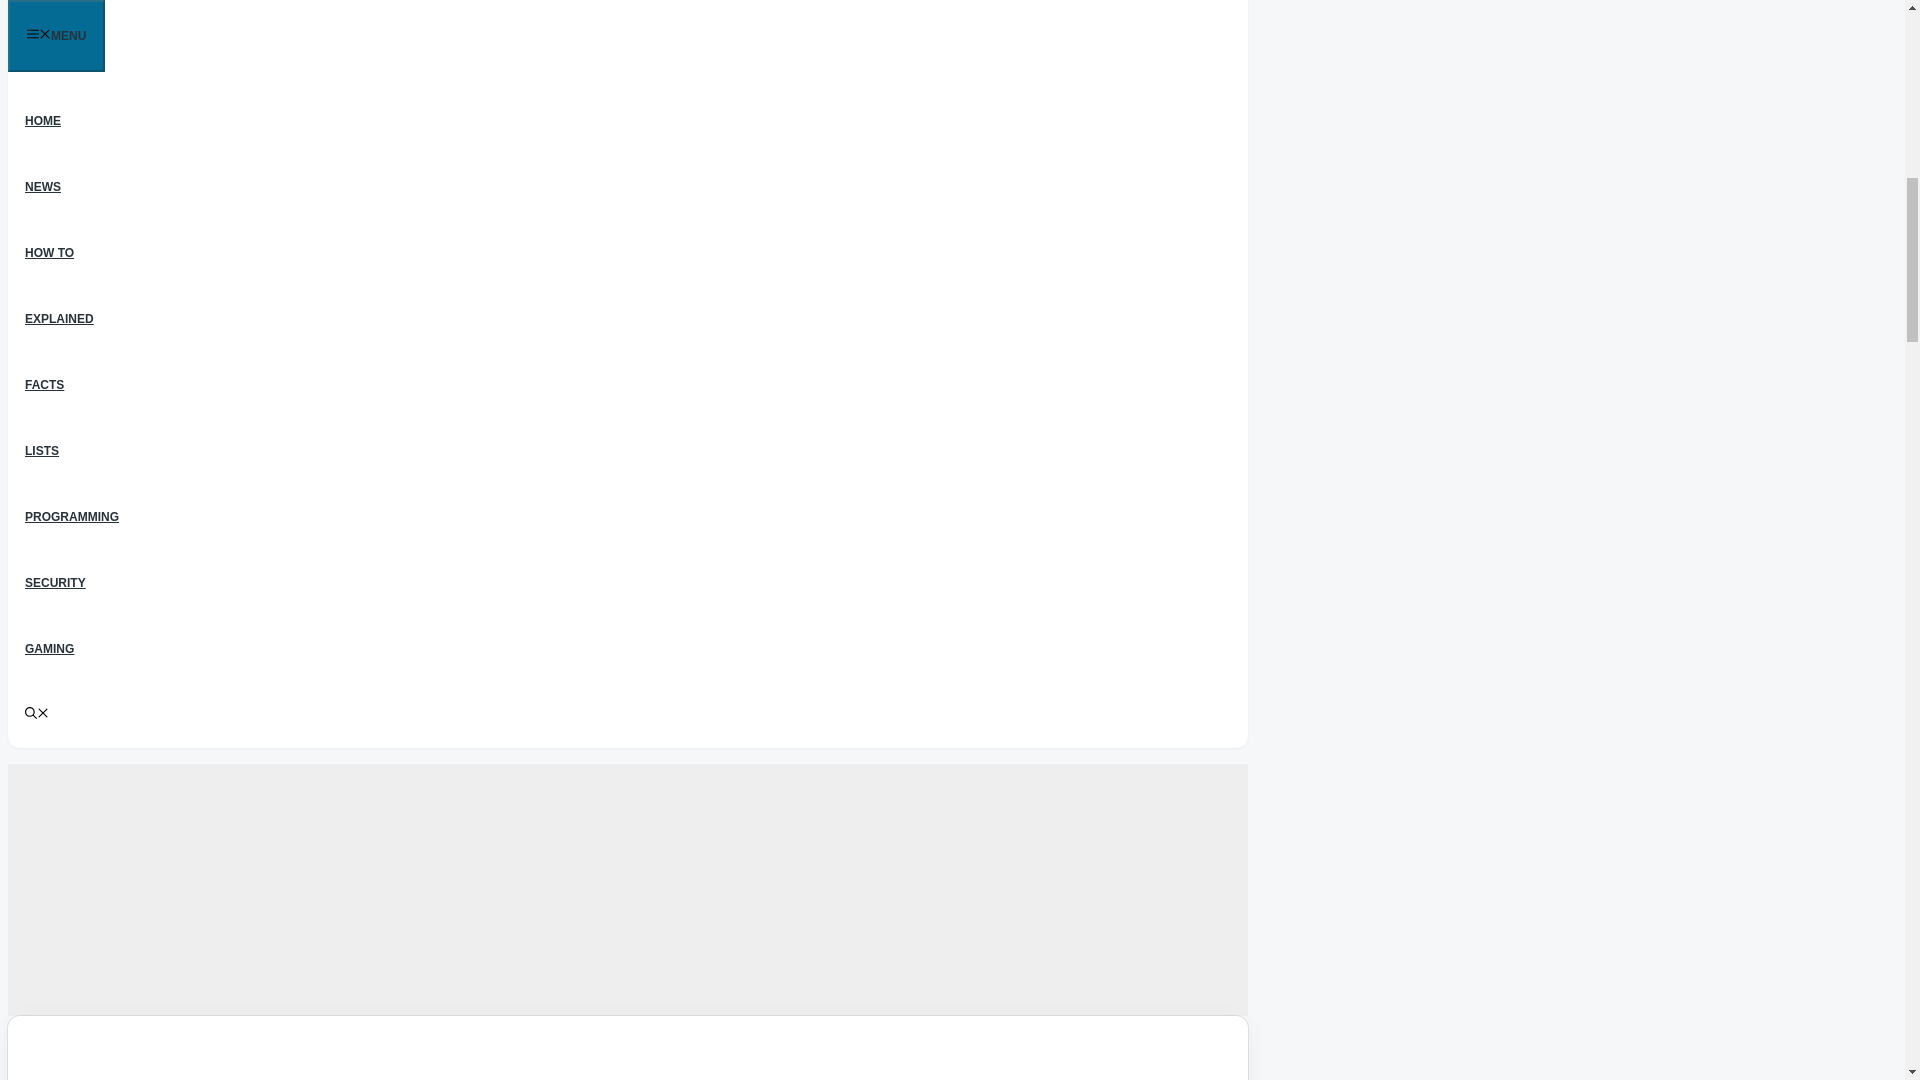 The height and width of the screenshot is (1080, 1920). What do you see at coordinates (42, 187) in the screenshot?
I see `Technology` at bounding box center [42, 187].